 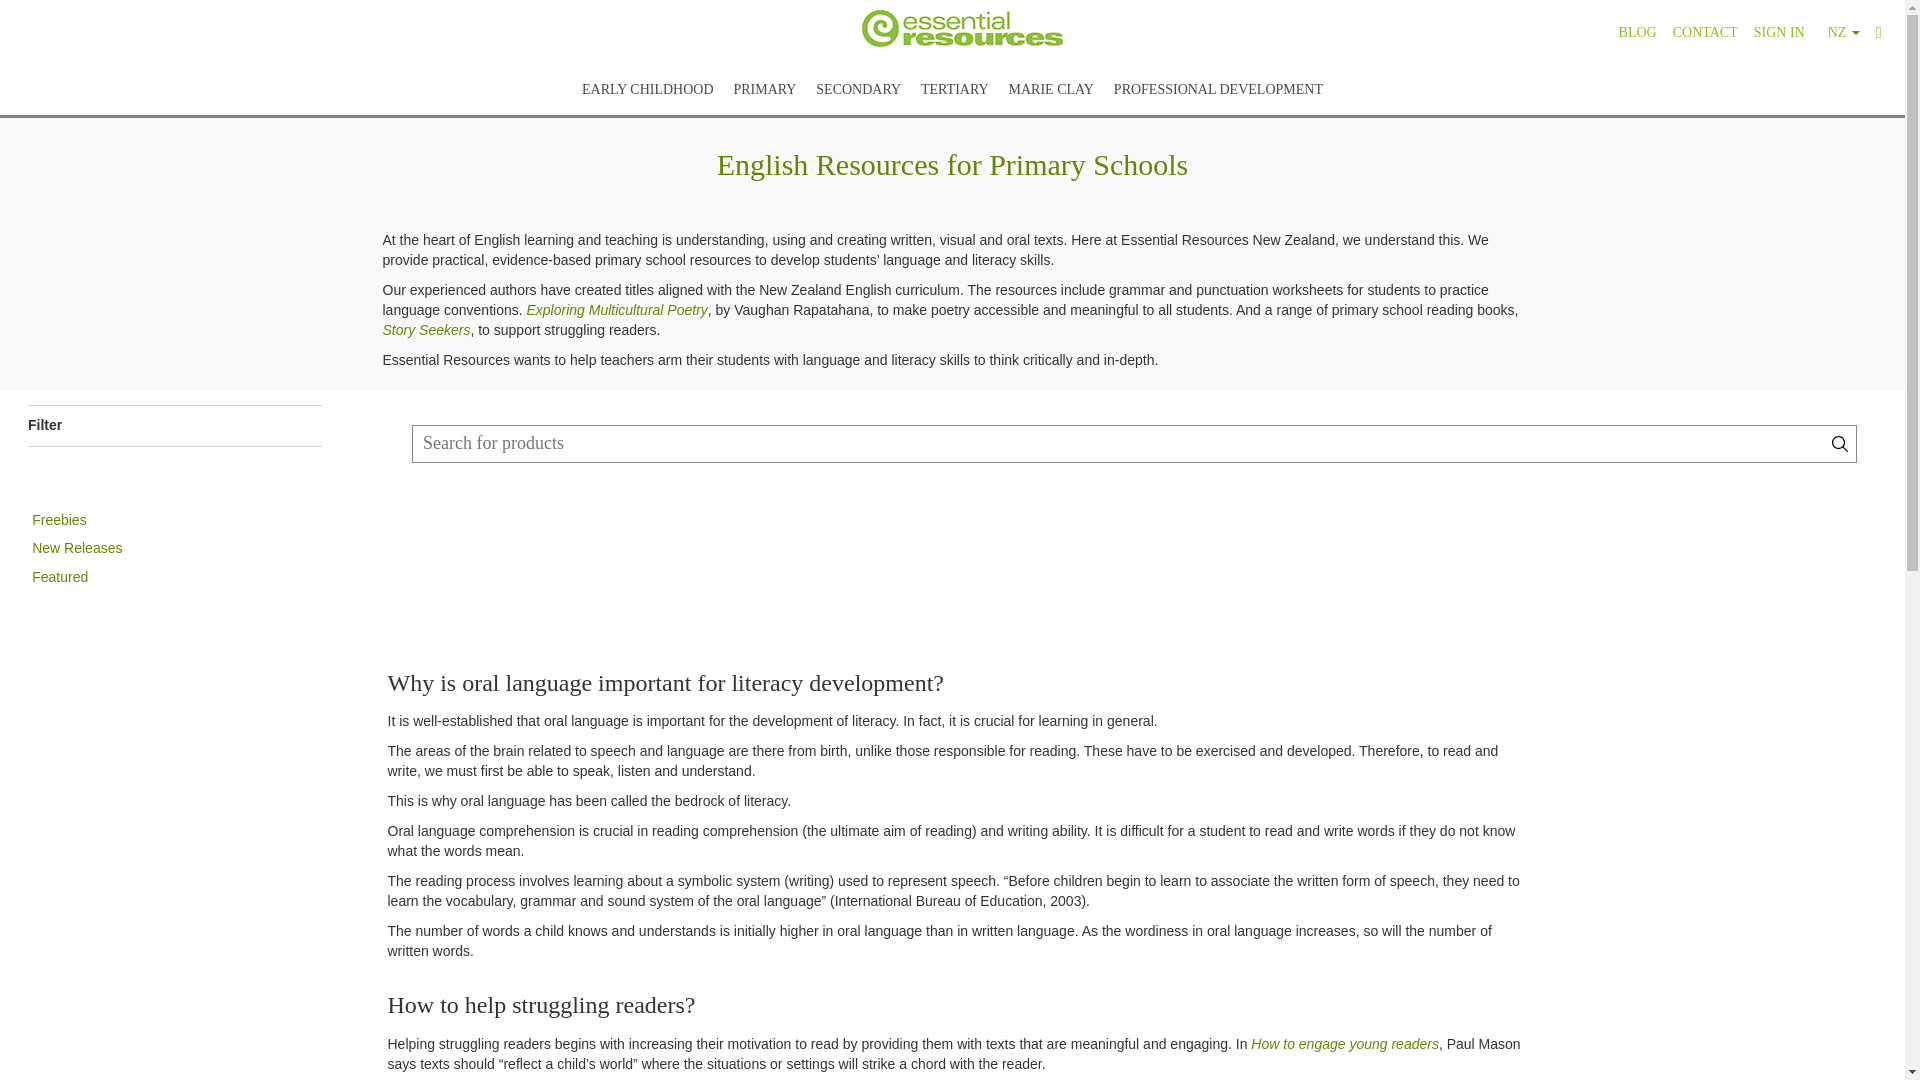 What do you see at coordinates (1344, 1043) in the screenshot?
I see `How to engage young readers` at bounding box center [1344, 1043].